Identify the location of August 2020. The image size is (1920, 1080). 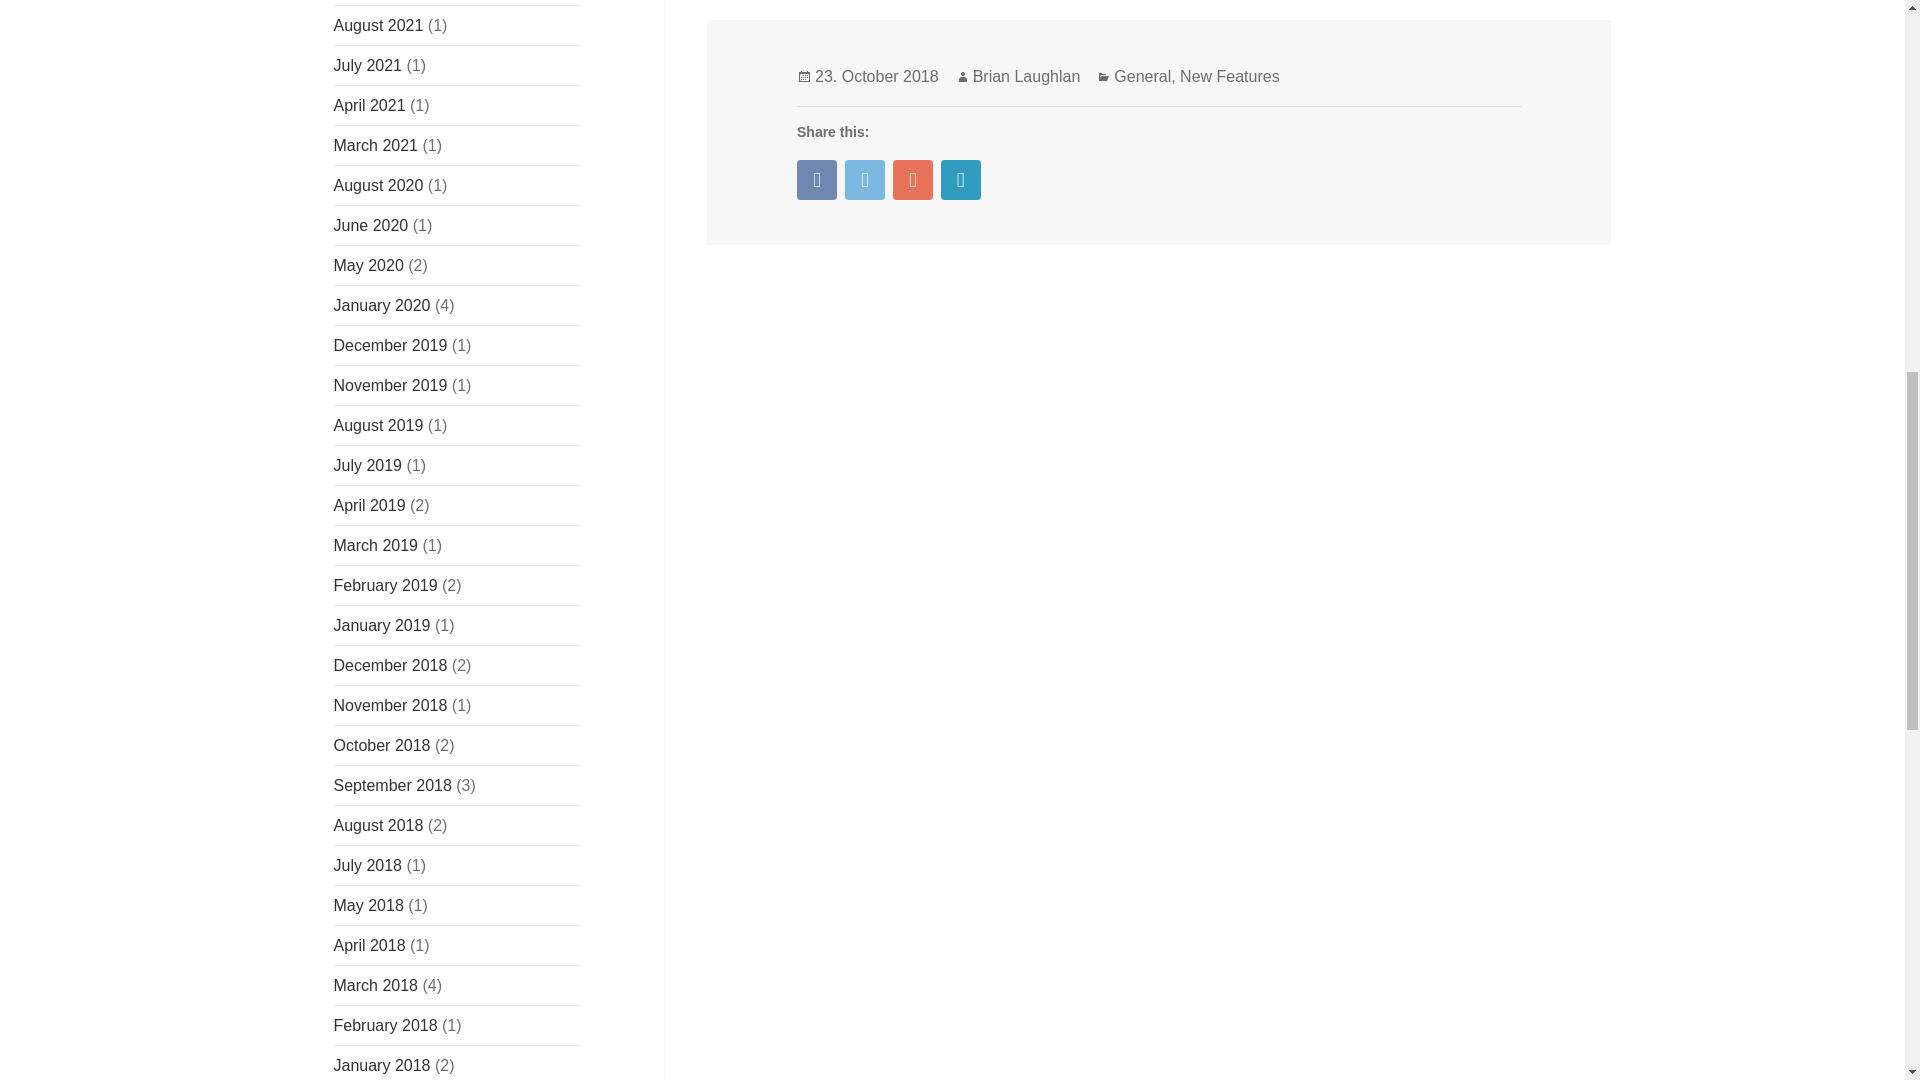
(379, 186).